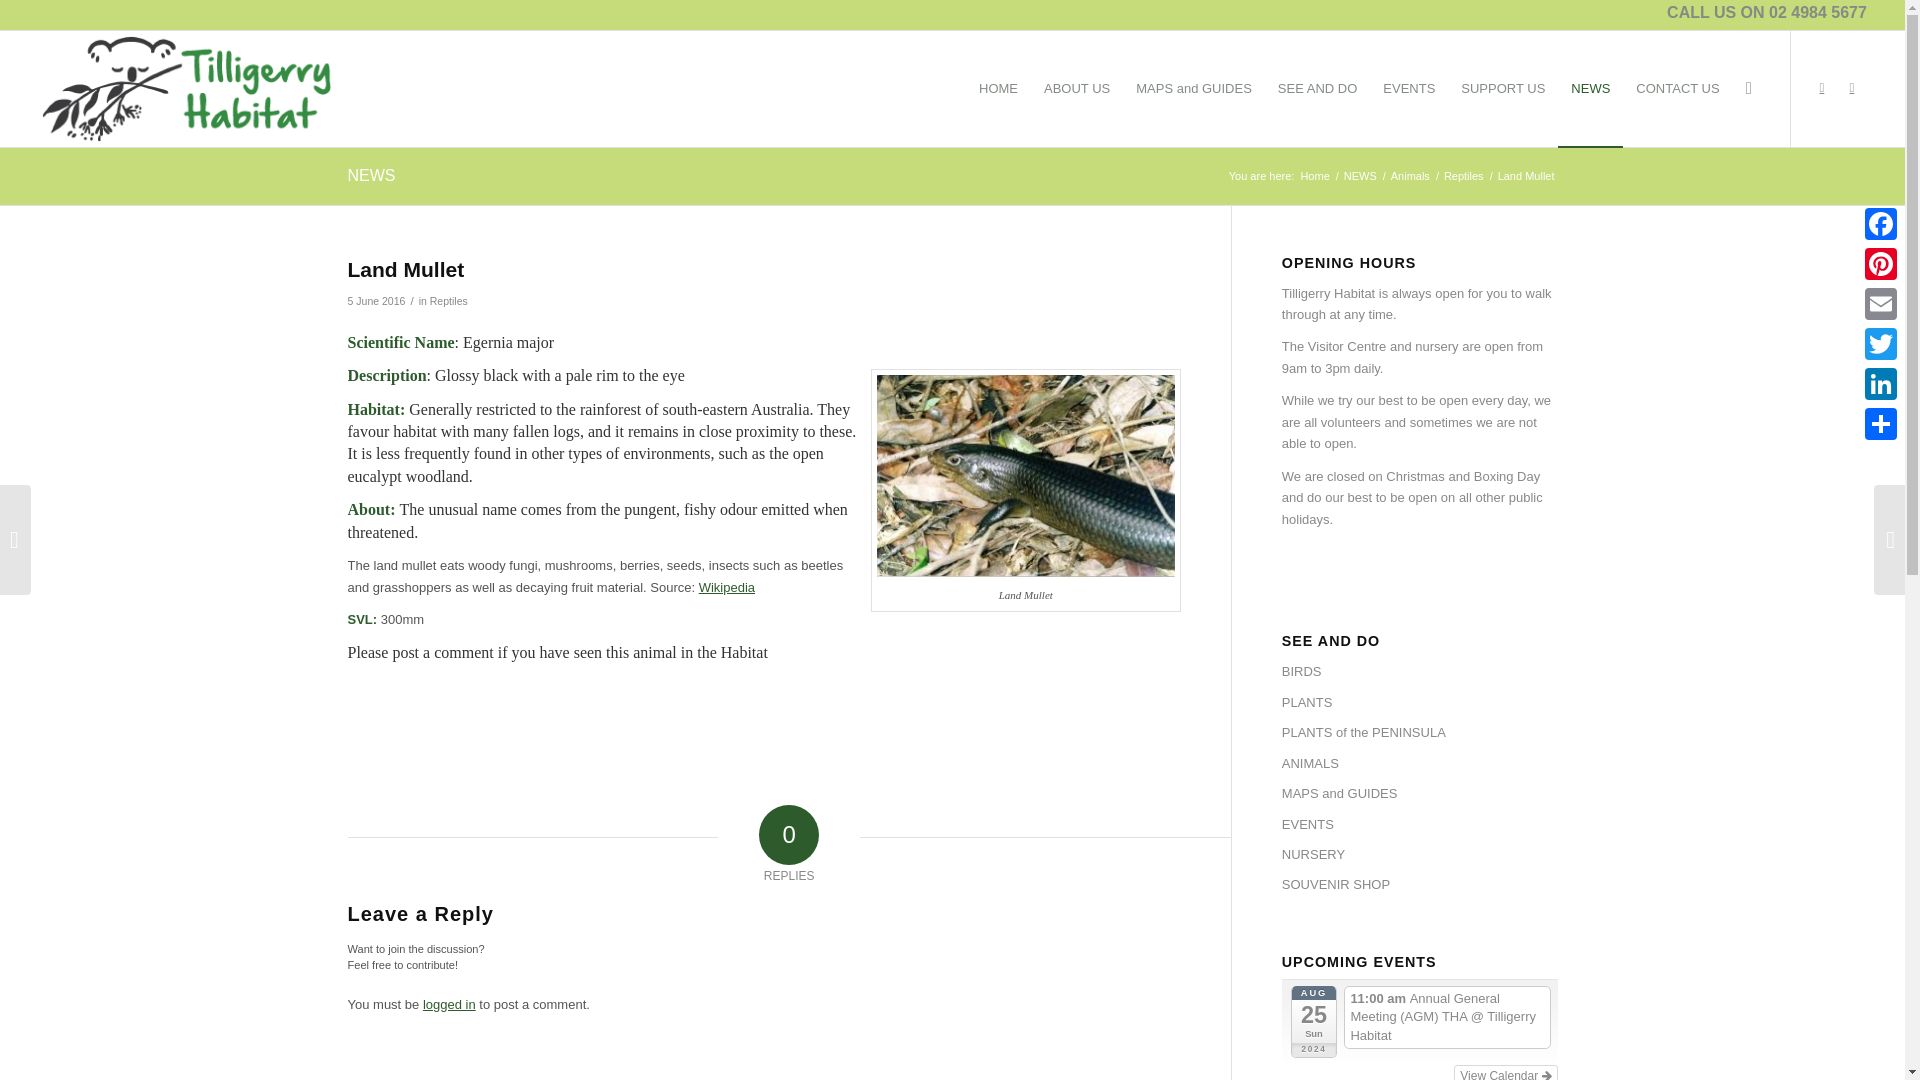  I want to click on logged in, so click(449, 1004).